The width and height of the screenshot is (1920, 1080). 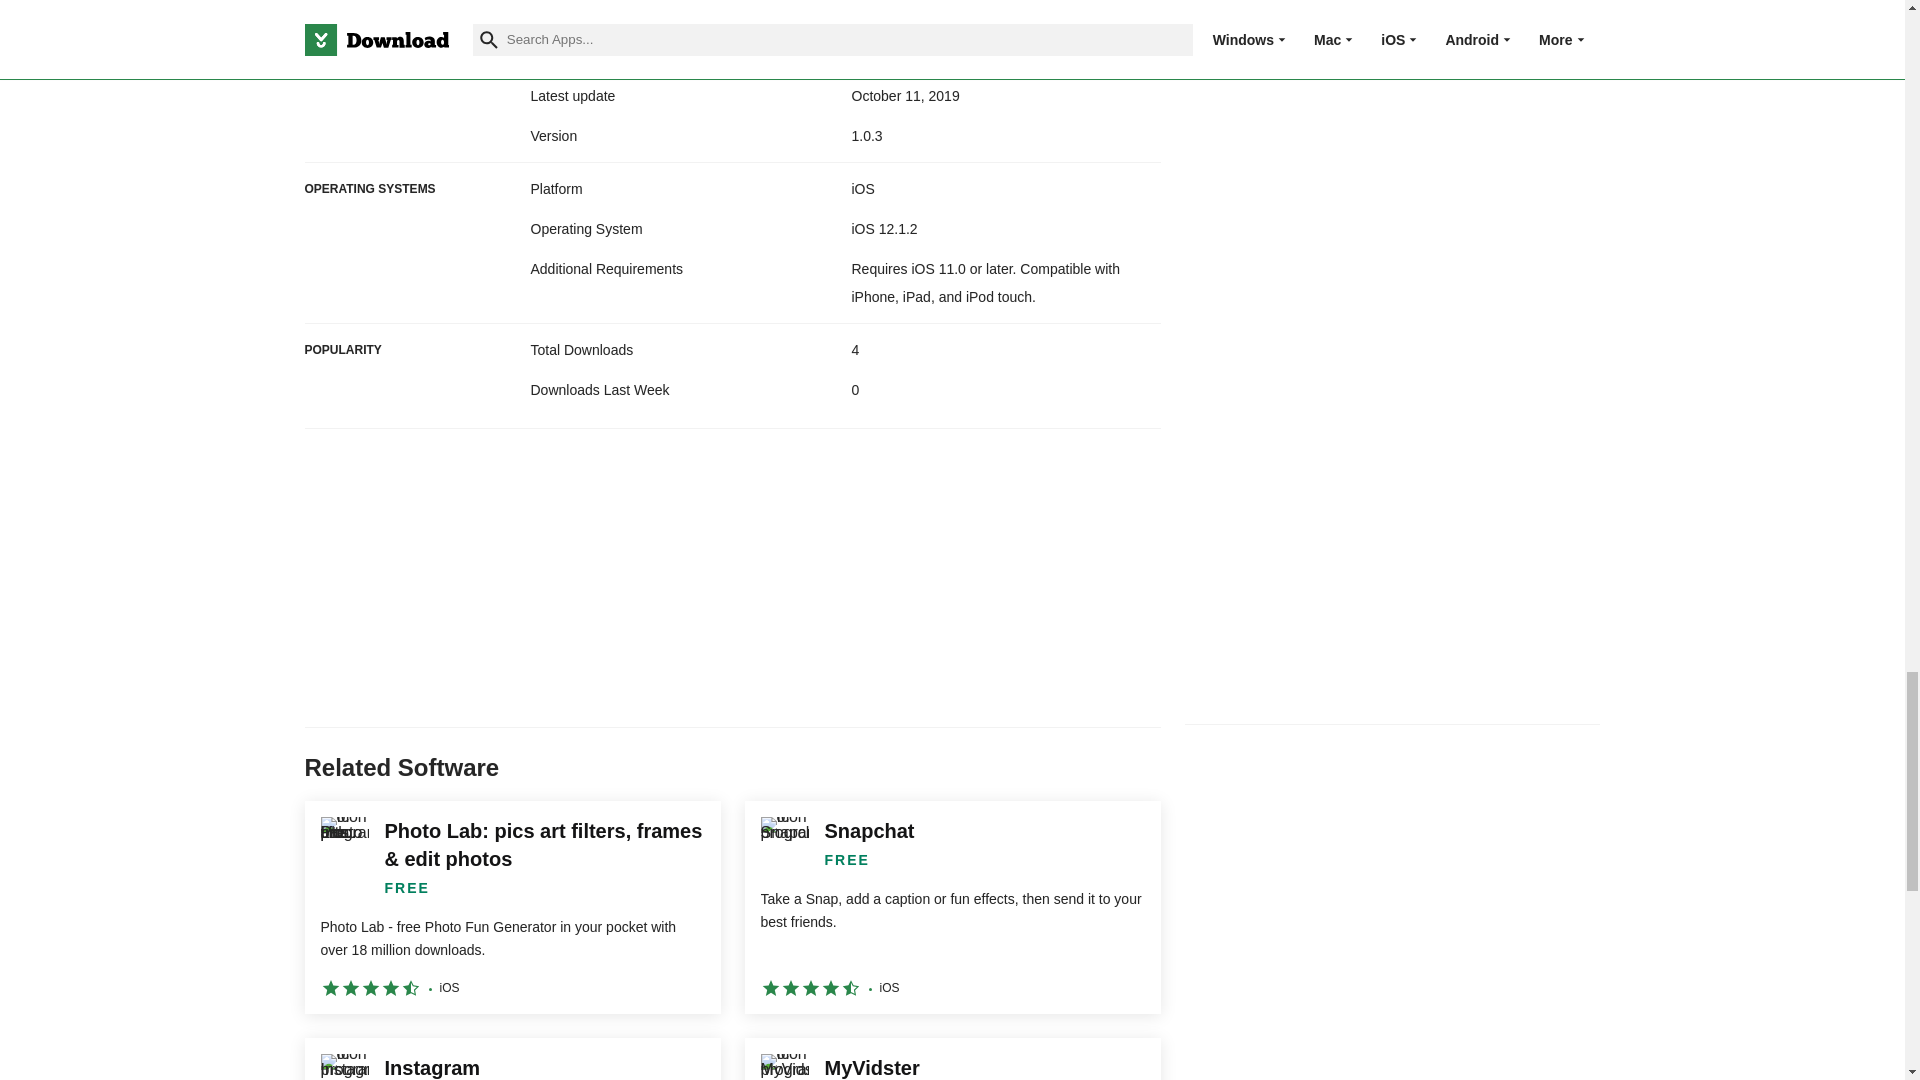 I want to click on Snapchat, so click(x=952, y=908).